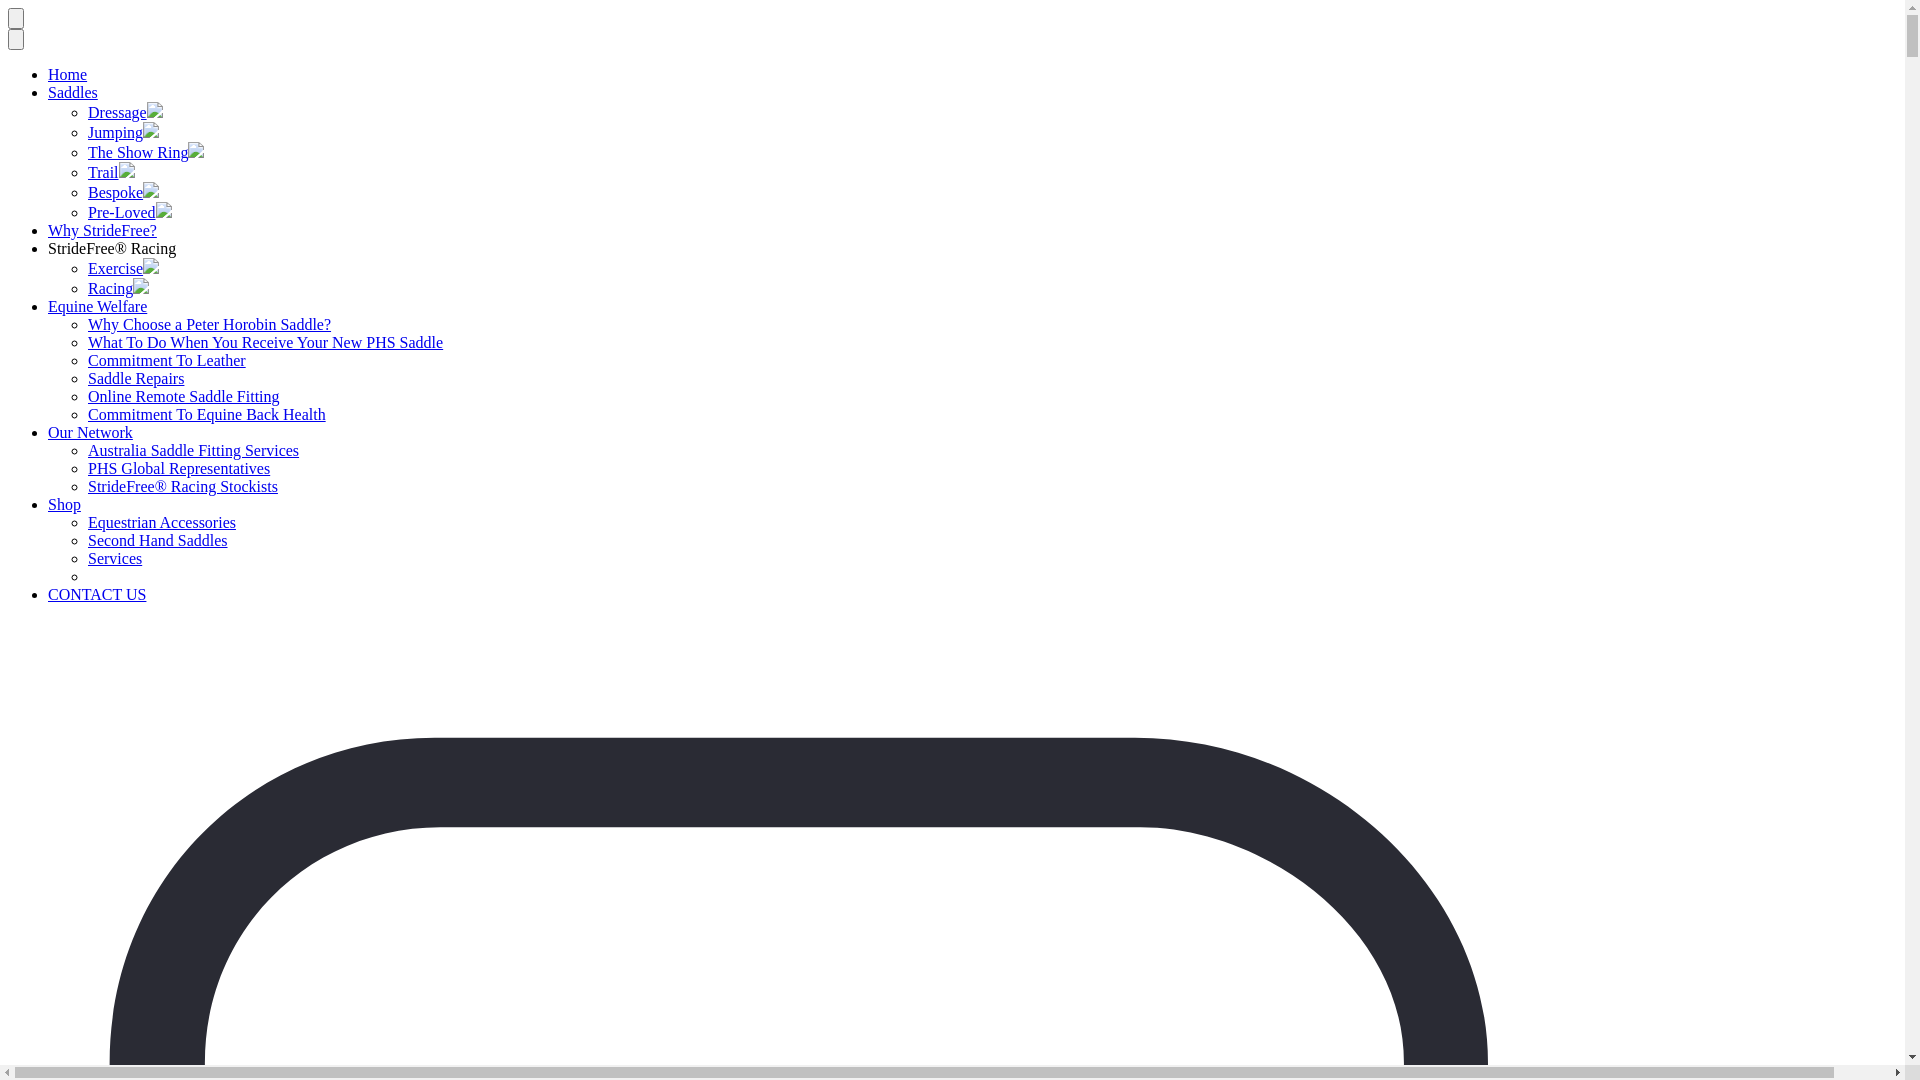  I want to click on Saddles, so click(73, 92).